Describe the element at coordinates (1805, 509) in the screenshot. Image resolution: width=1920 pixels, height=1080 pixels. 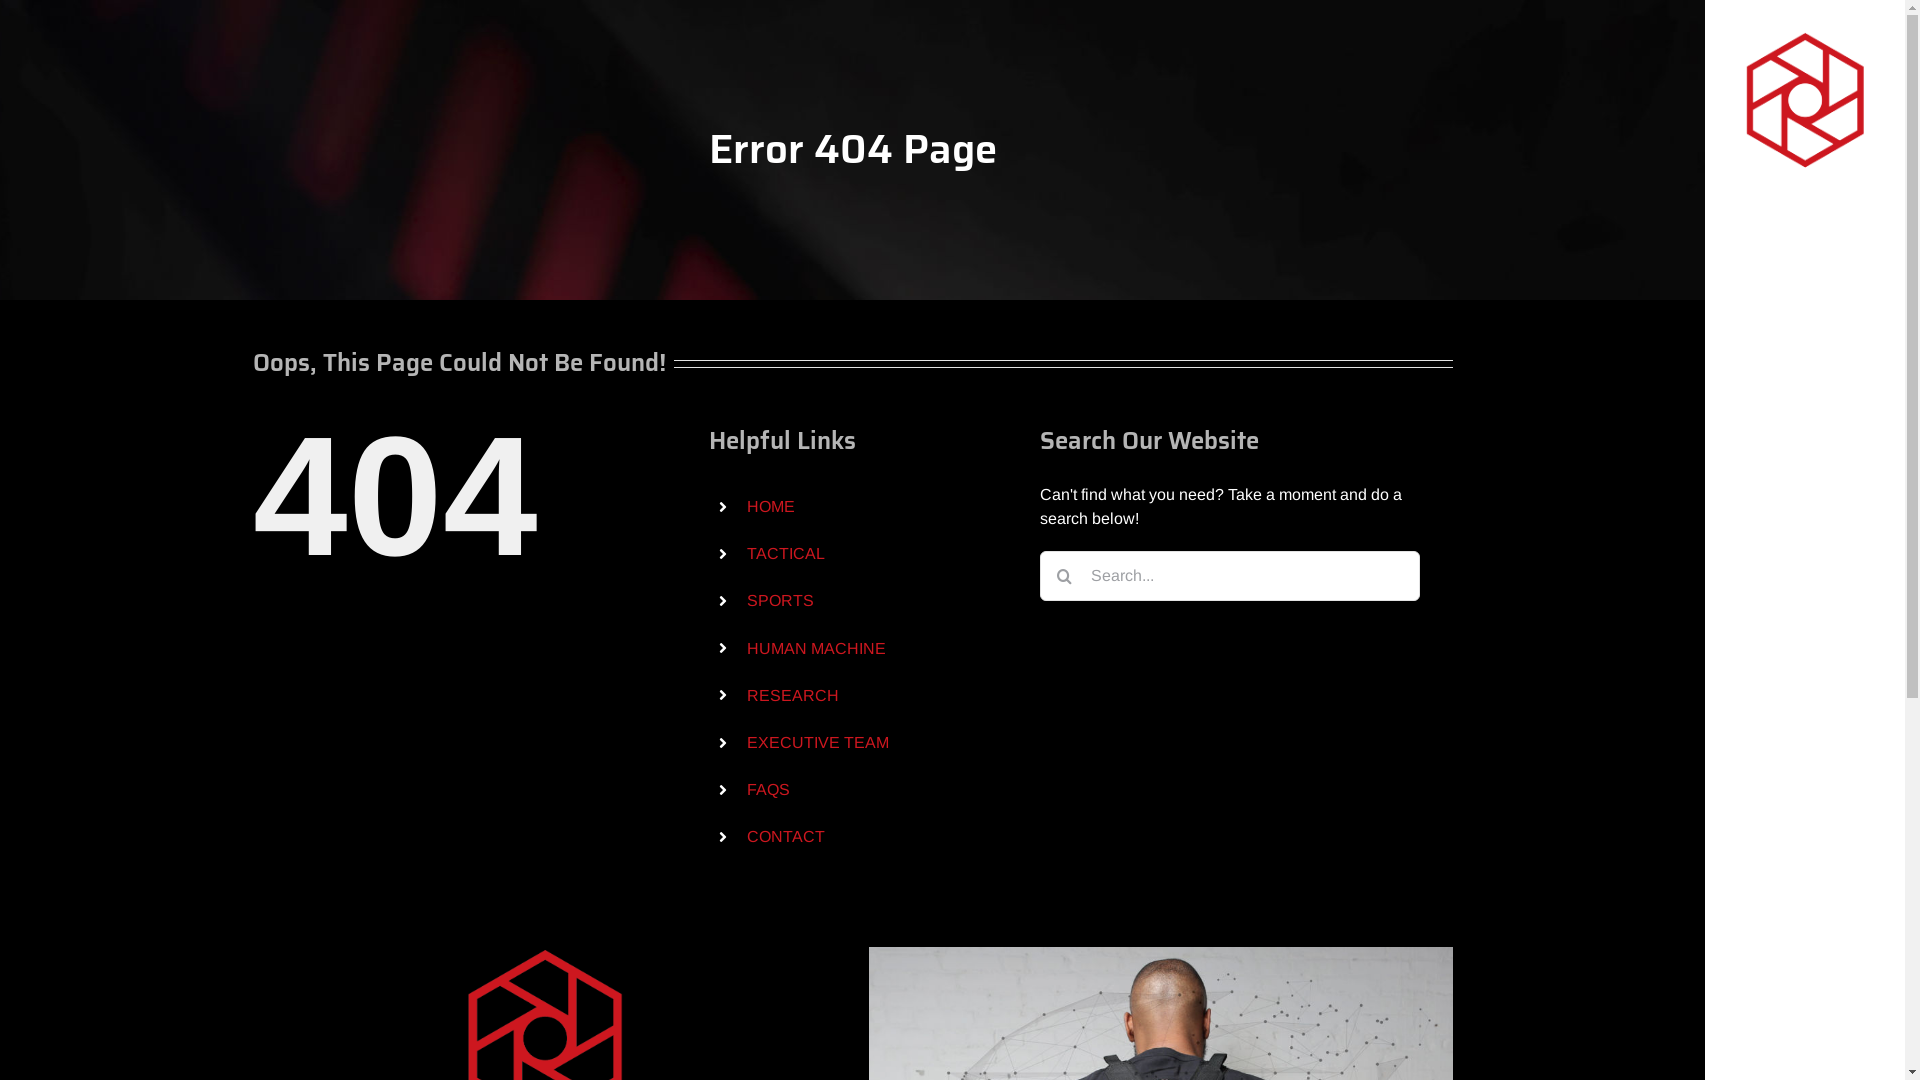
I see `Instagram` at that location.